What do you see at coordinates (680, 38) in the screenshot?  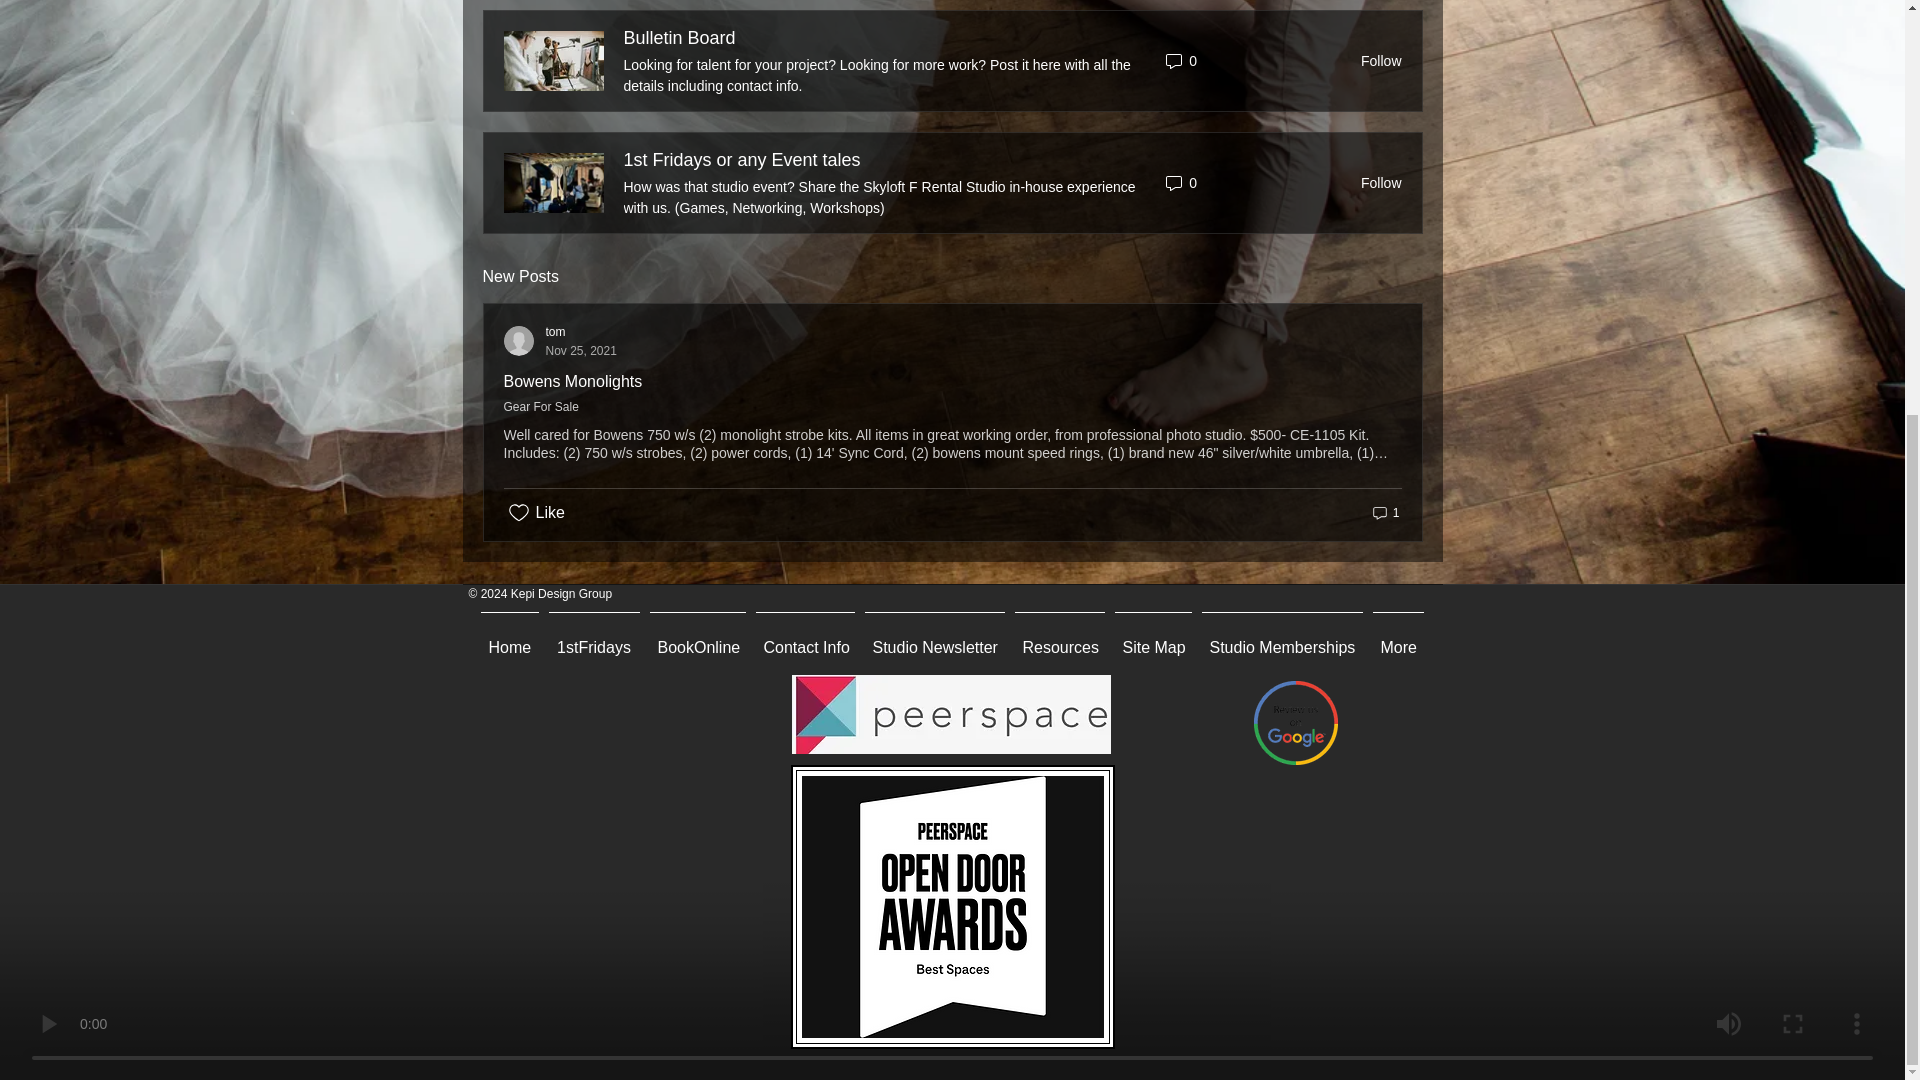 I see `1stFridays` at bounding box center [680, 38].